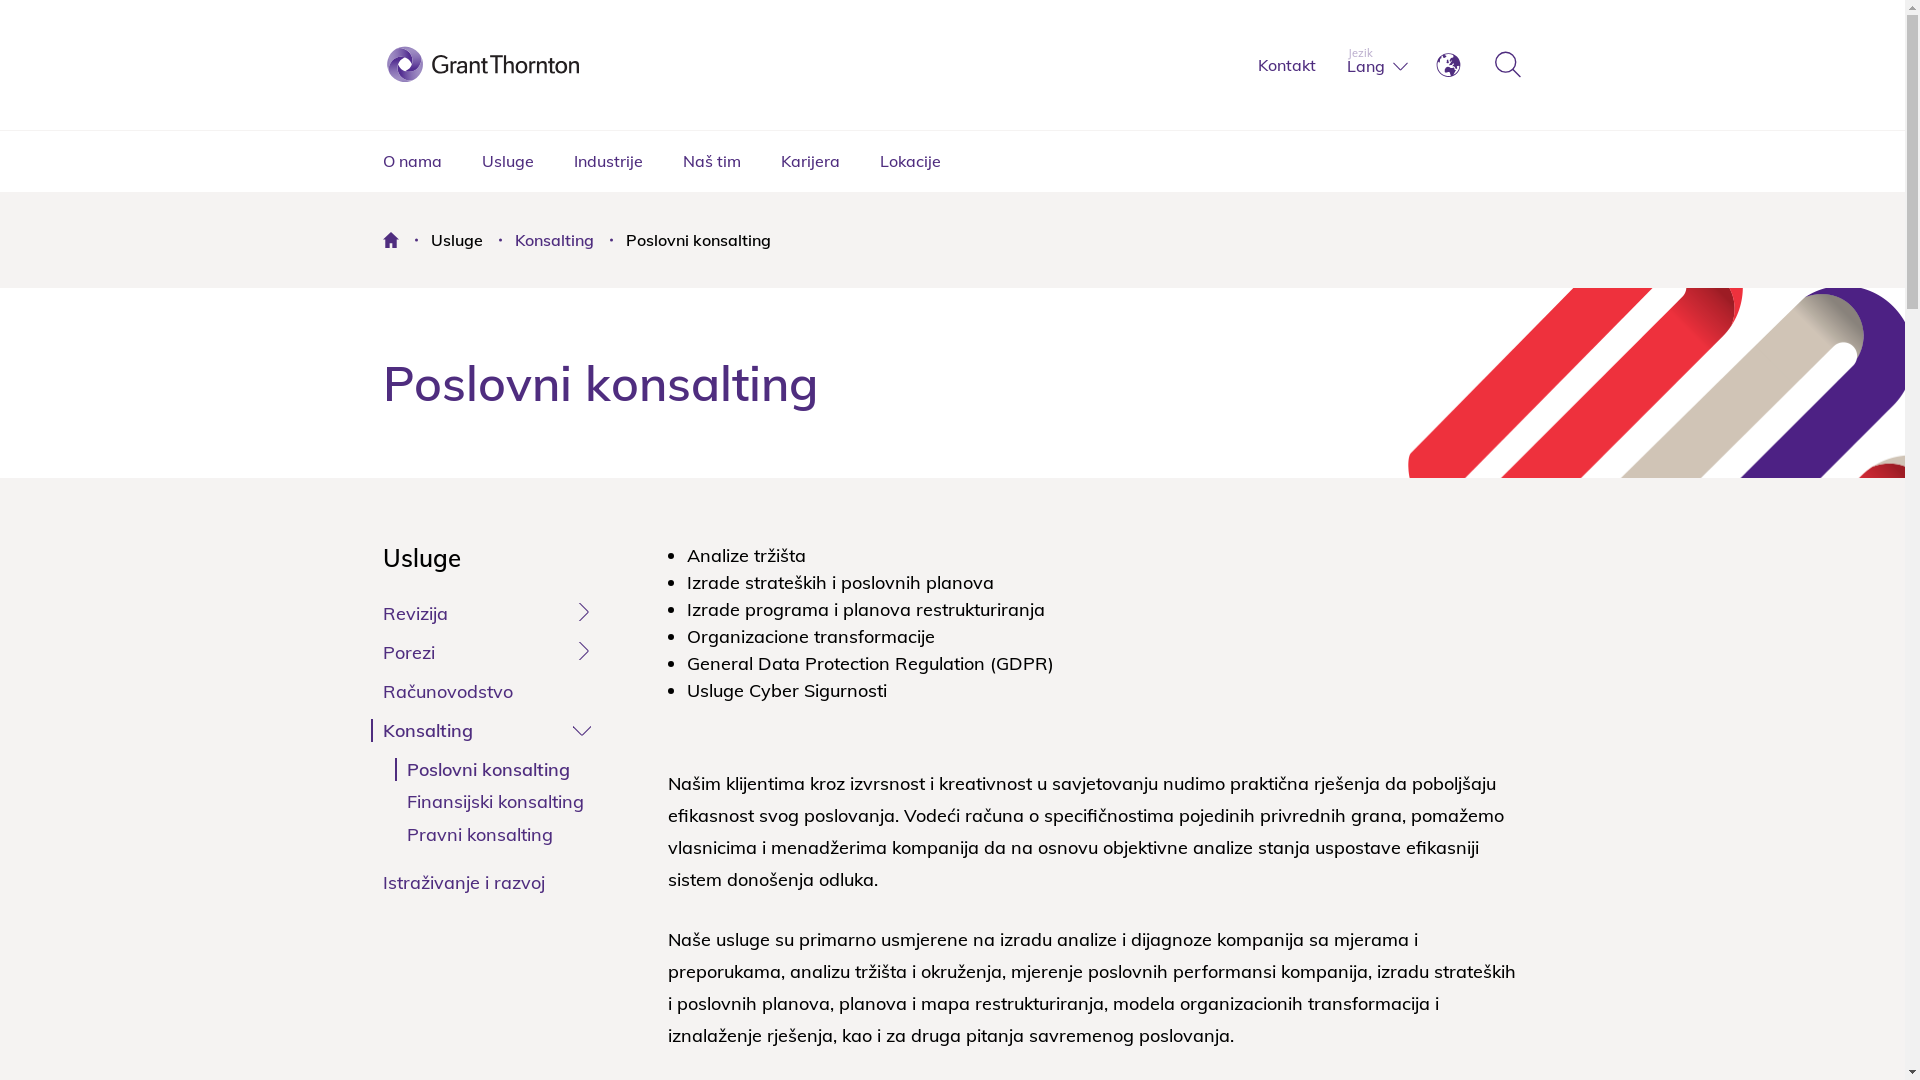 This screenshot has height=1080, width=1920. What do you see at coordinates (412, 161) in the screenshot?
I see `O nama` at bounding box center [412, 161].